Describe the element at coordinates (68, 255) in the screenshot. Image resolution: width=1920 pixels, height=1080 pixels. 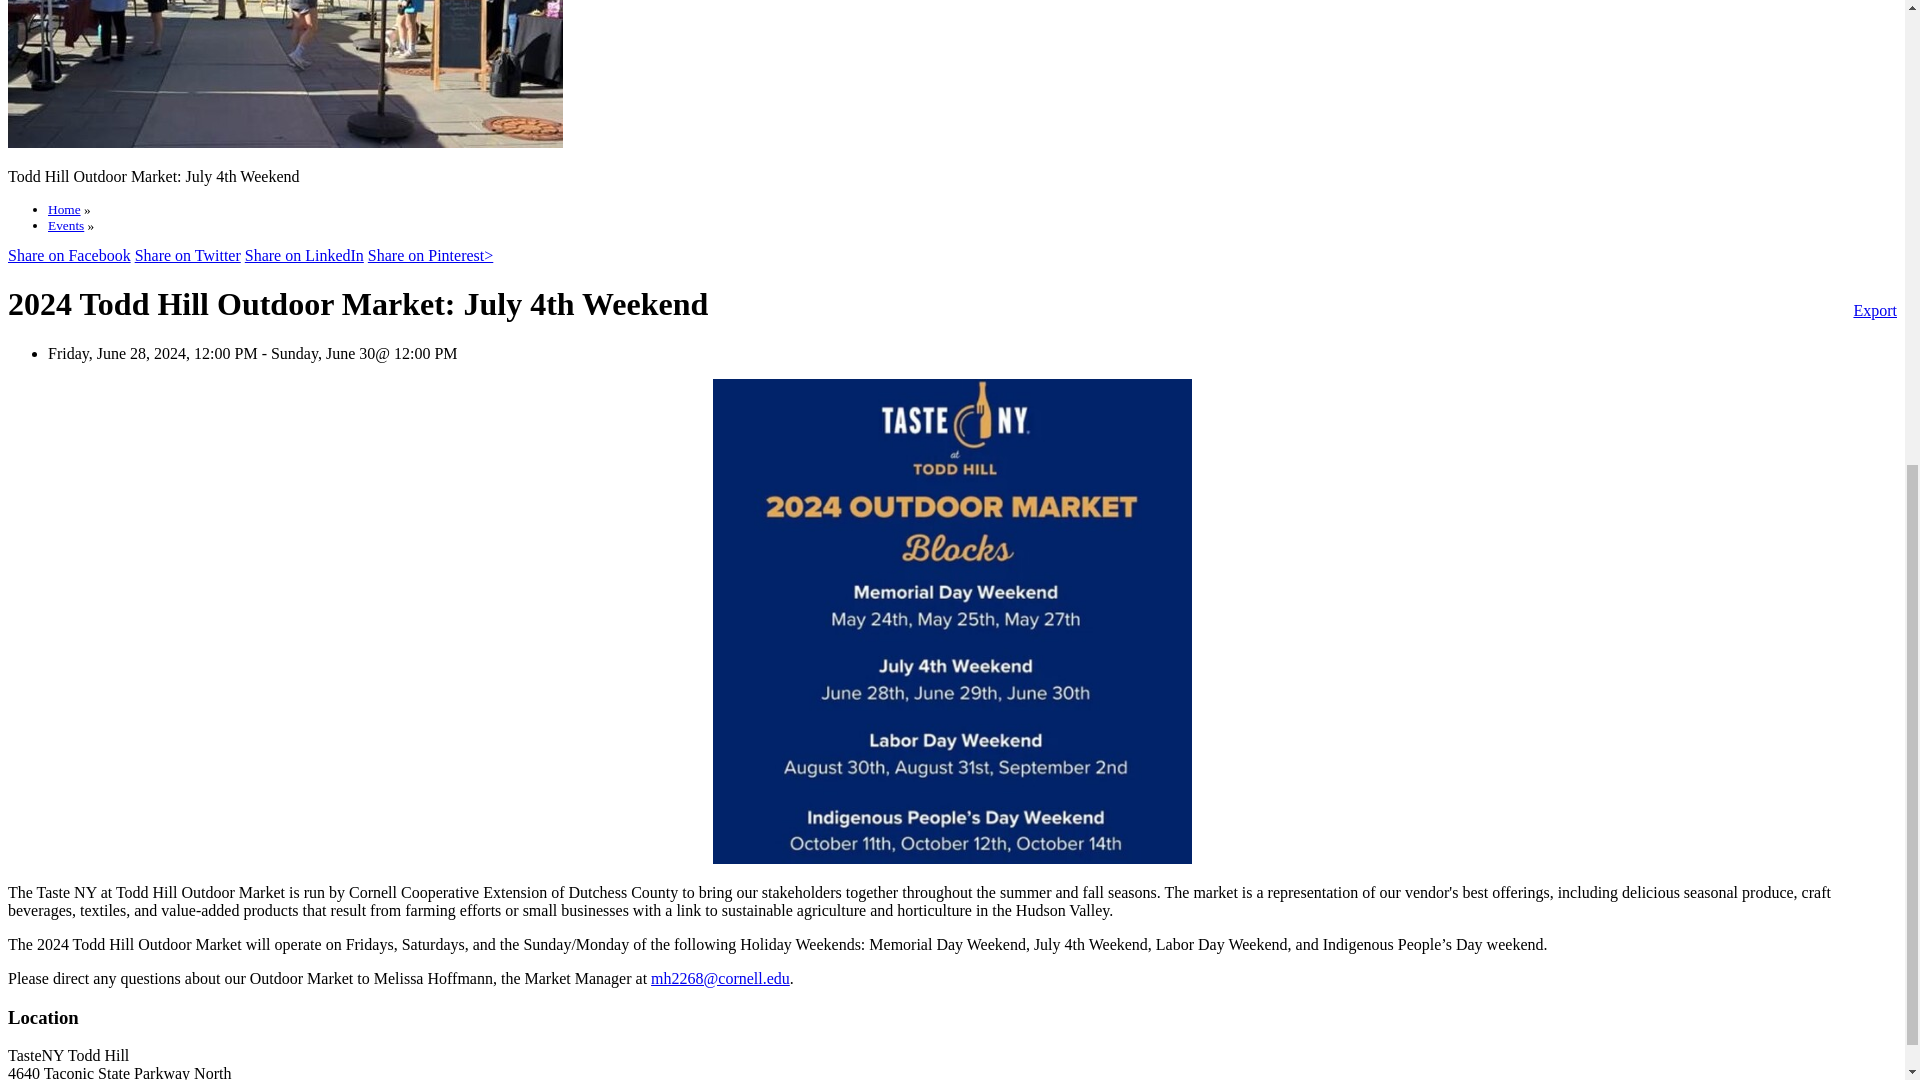
I see `Share on Facebook` at that location.